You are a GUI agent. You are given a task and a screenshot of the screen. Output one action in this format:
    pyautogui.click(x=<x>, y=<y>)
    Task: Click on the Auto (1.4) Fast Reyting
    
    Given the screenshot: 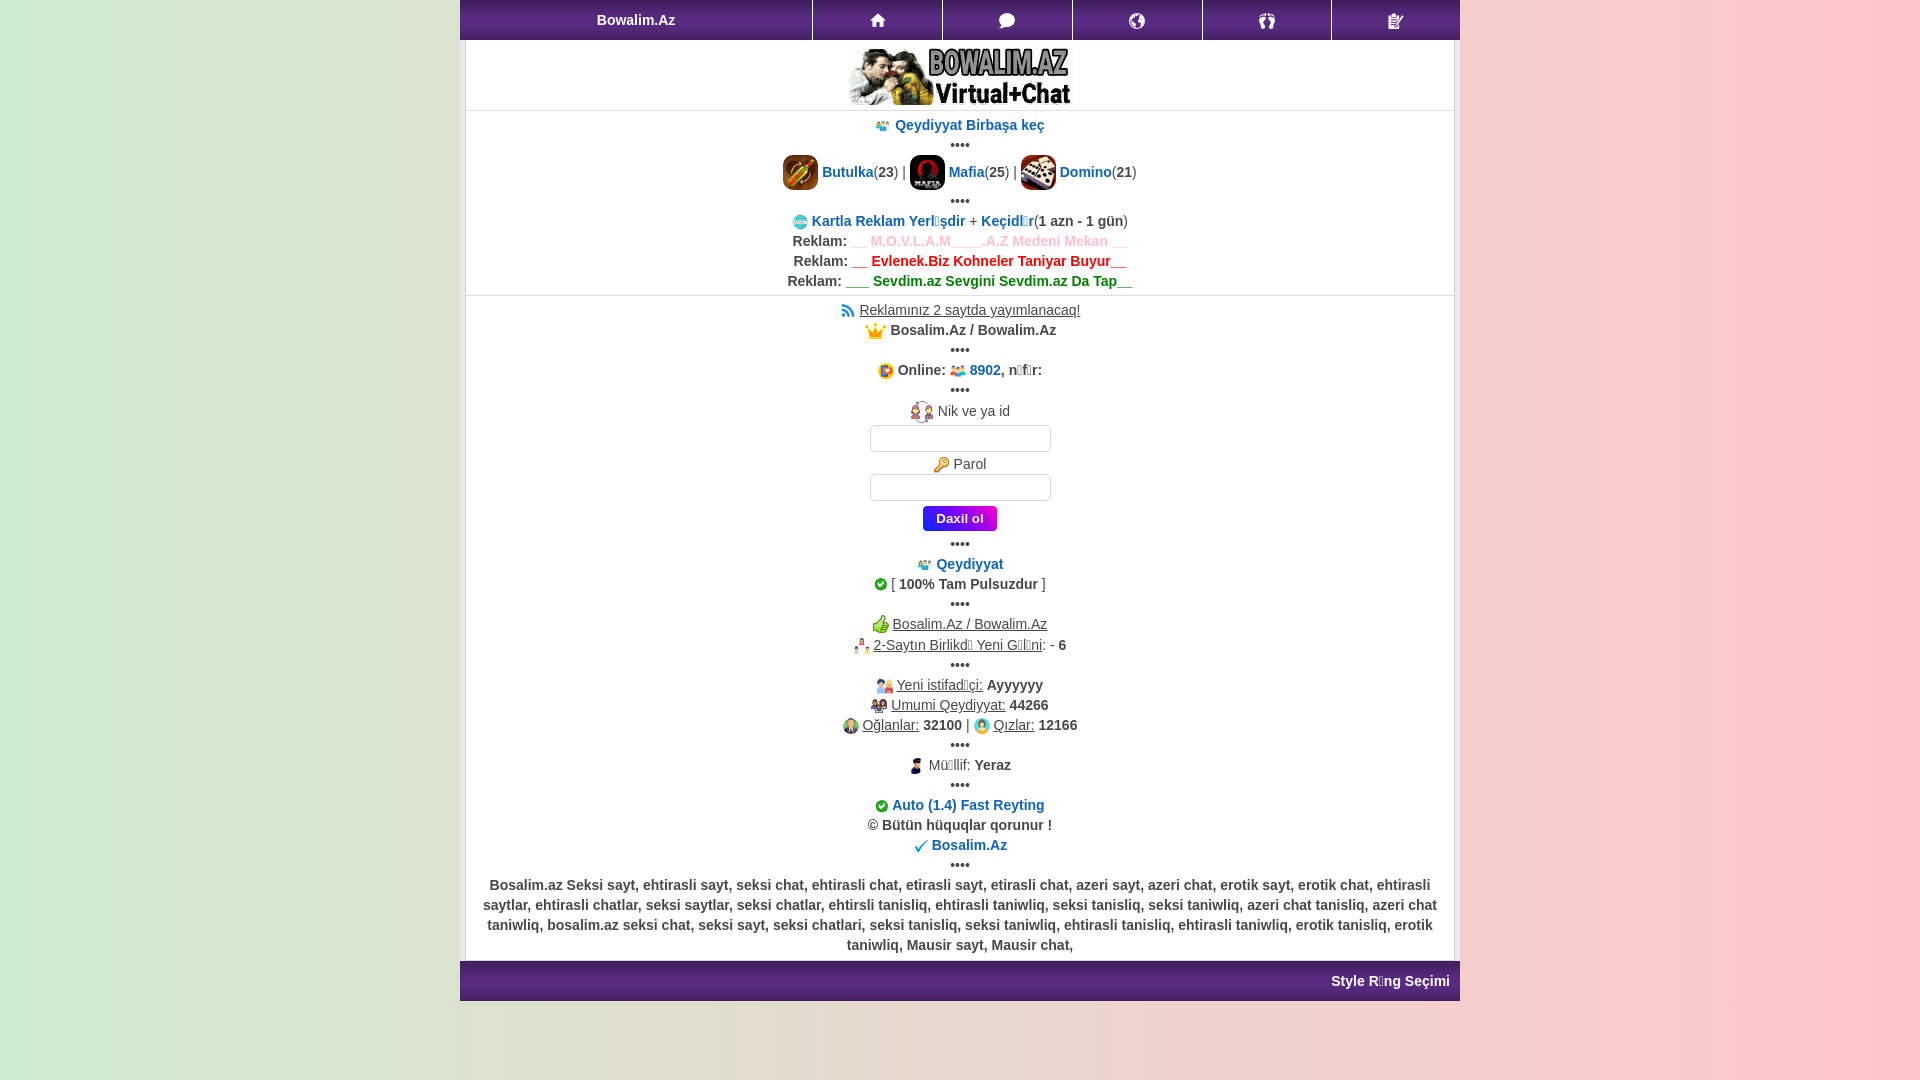 What is the action you would take?
    pyautogui.click(x=968, y=805)
    